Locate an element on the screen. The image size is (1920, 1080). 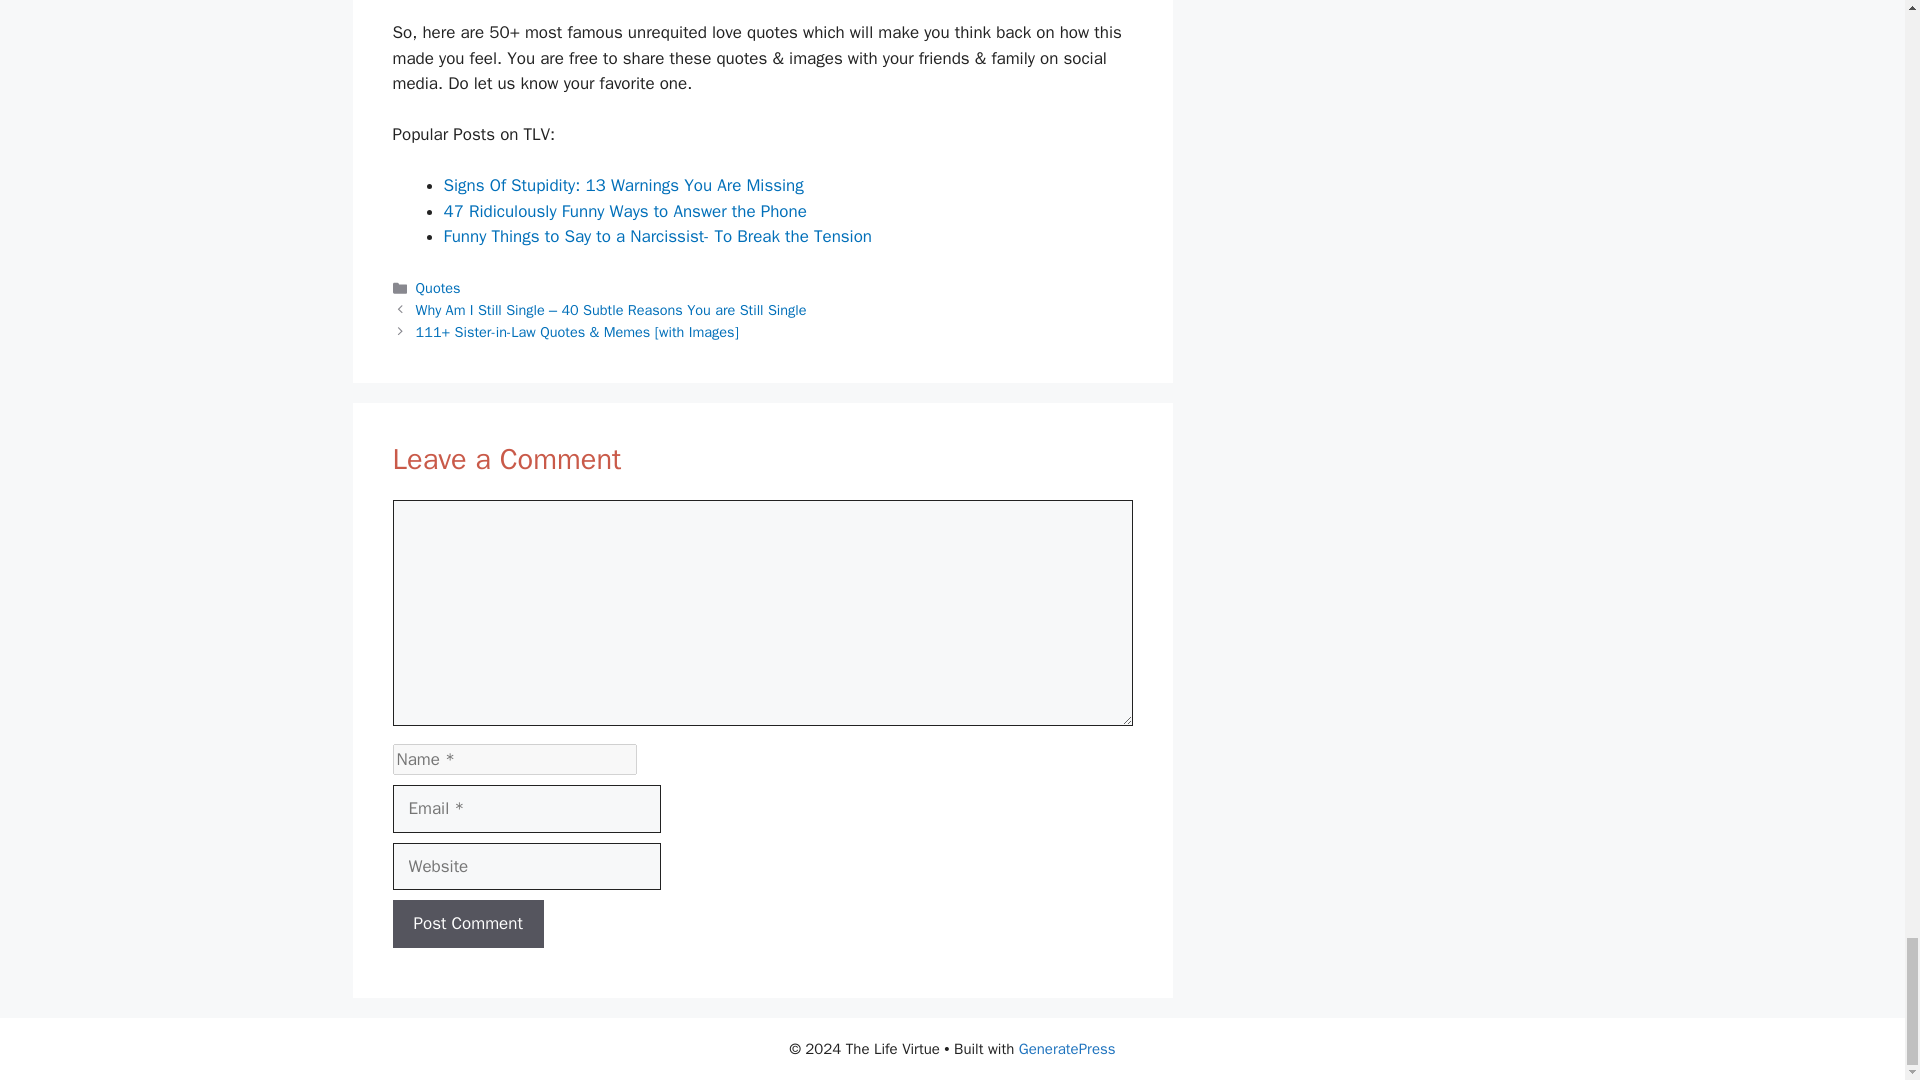
Post Comment is located at coordinates (467, 924).